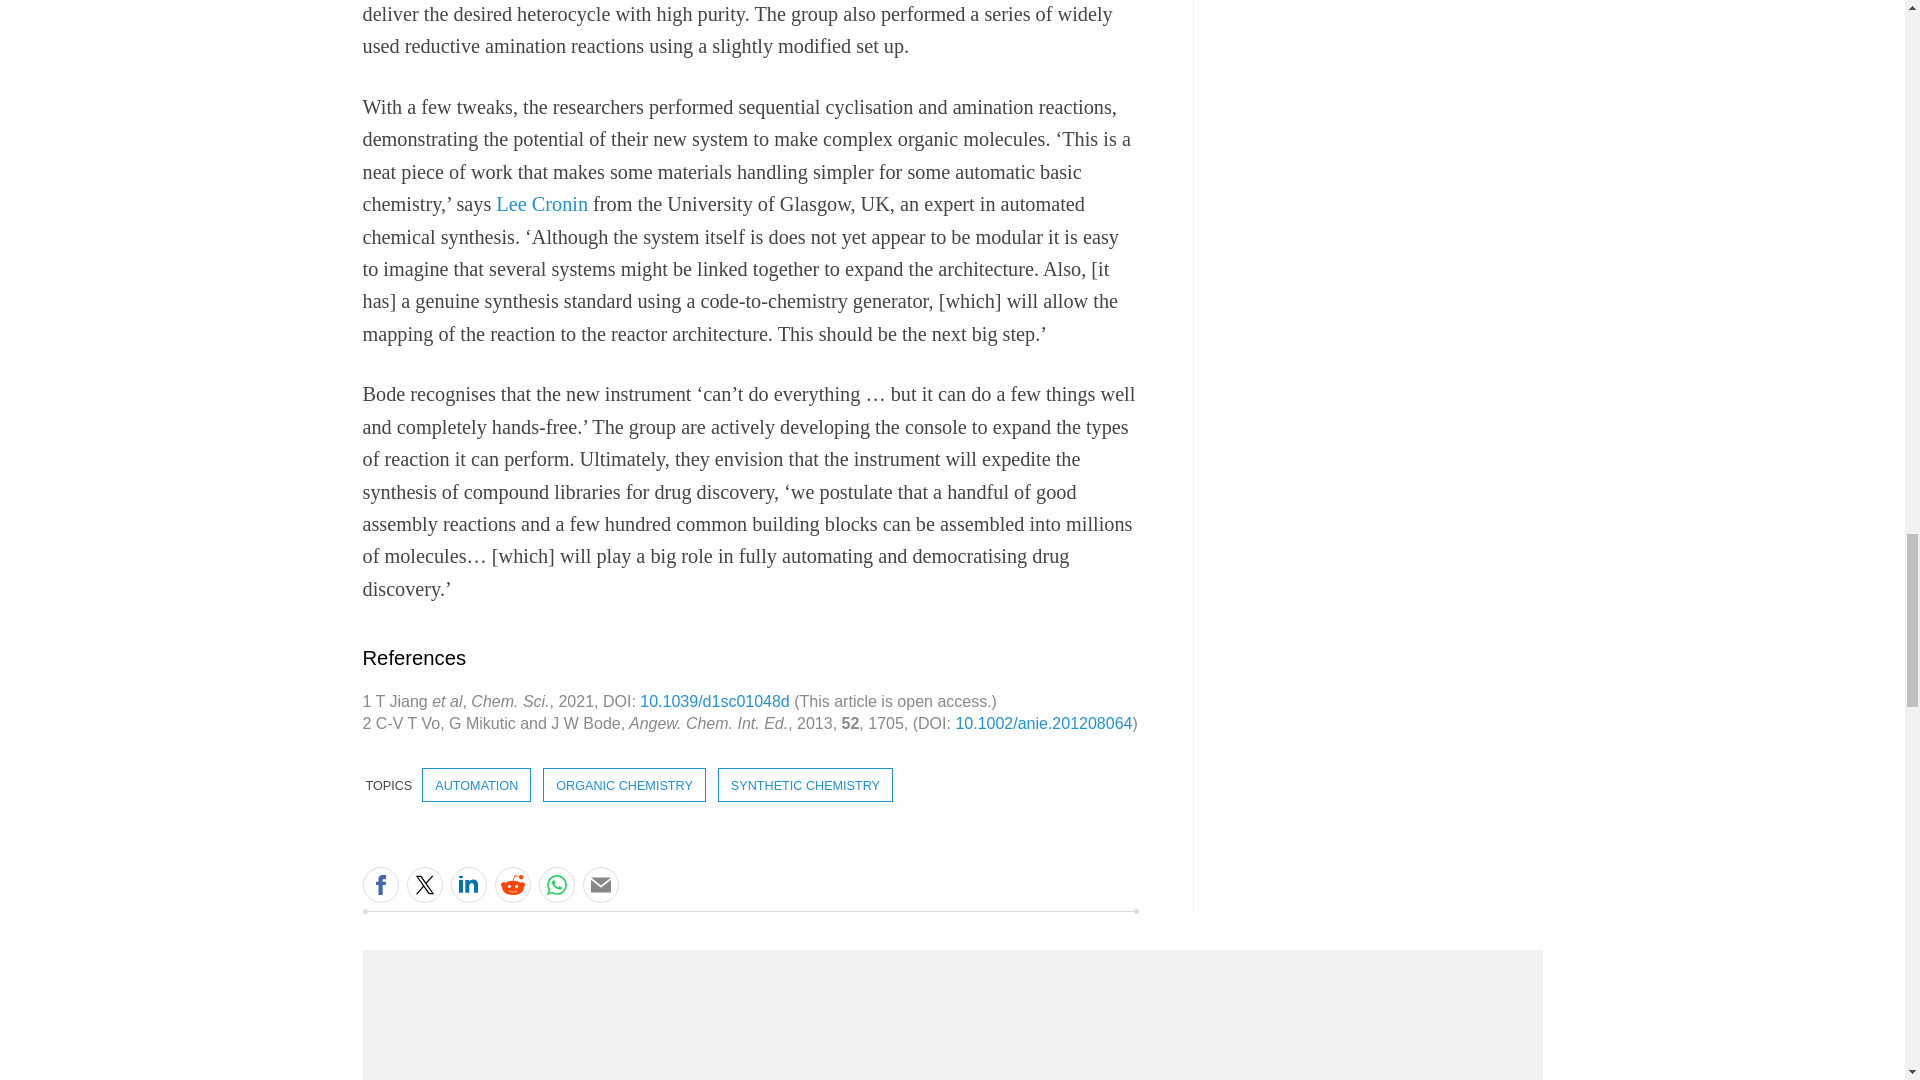  I want to click on Share this on Facebook, so click(380, 884).